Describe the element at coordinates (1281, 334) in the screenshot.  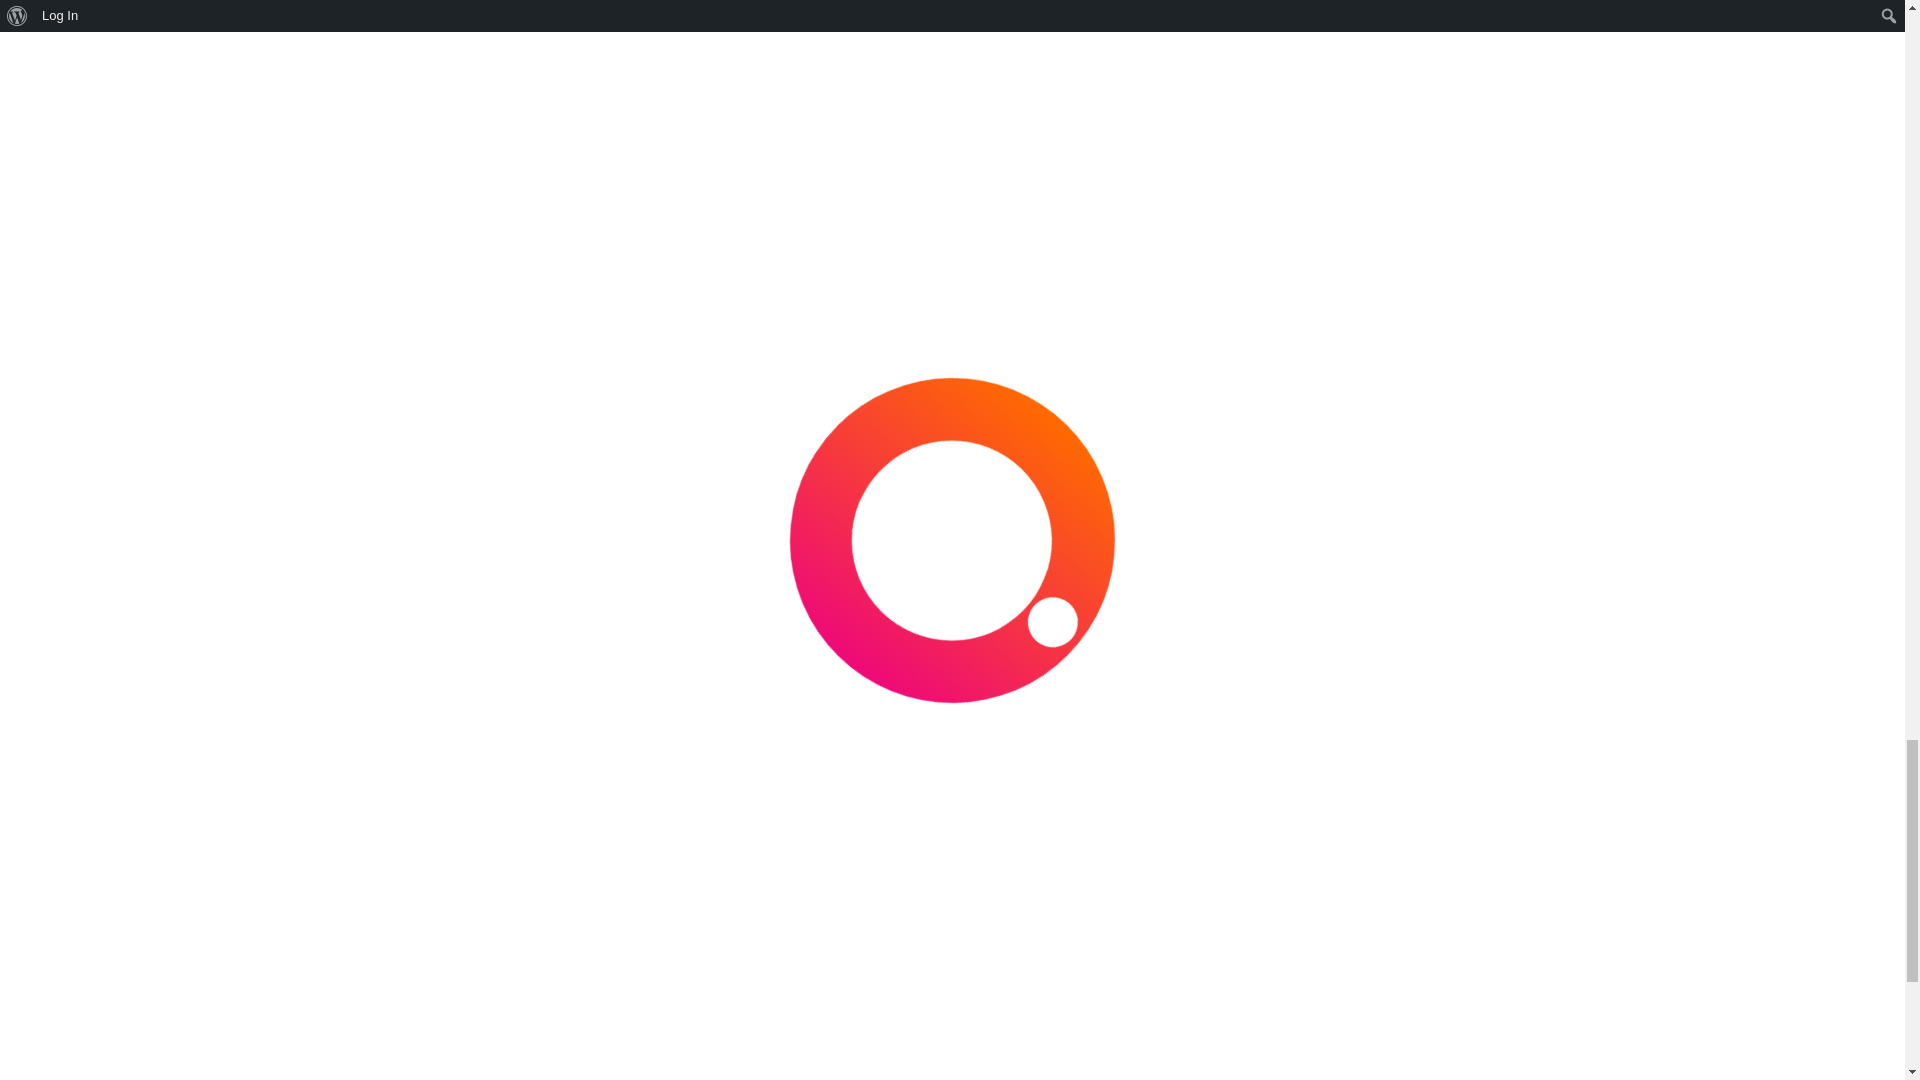
I see `Follow by Email` at that location.